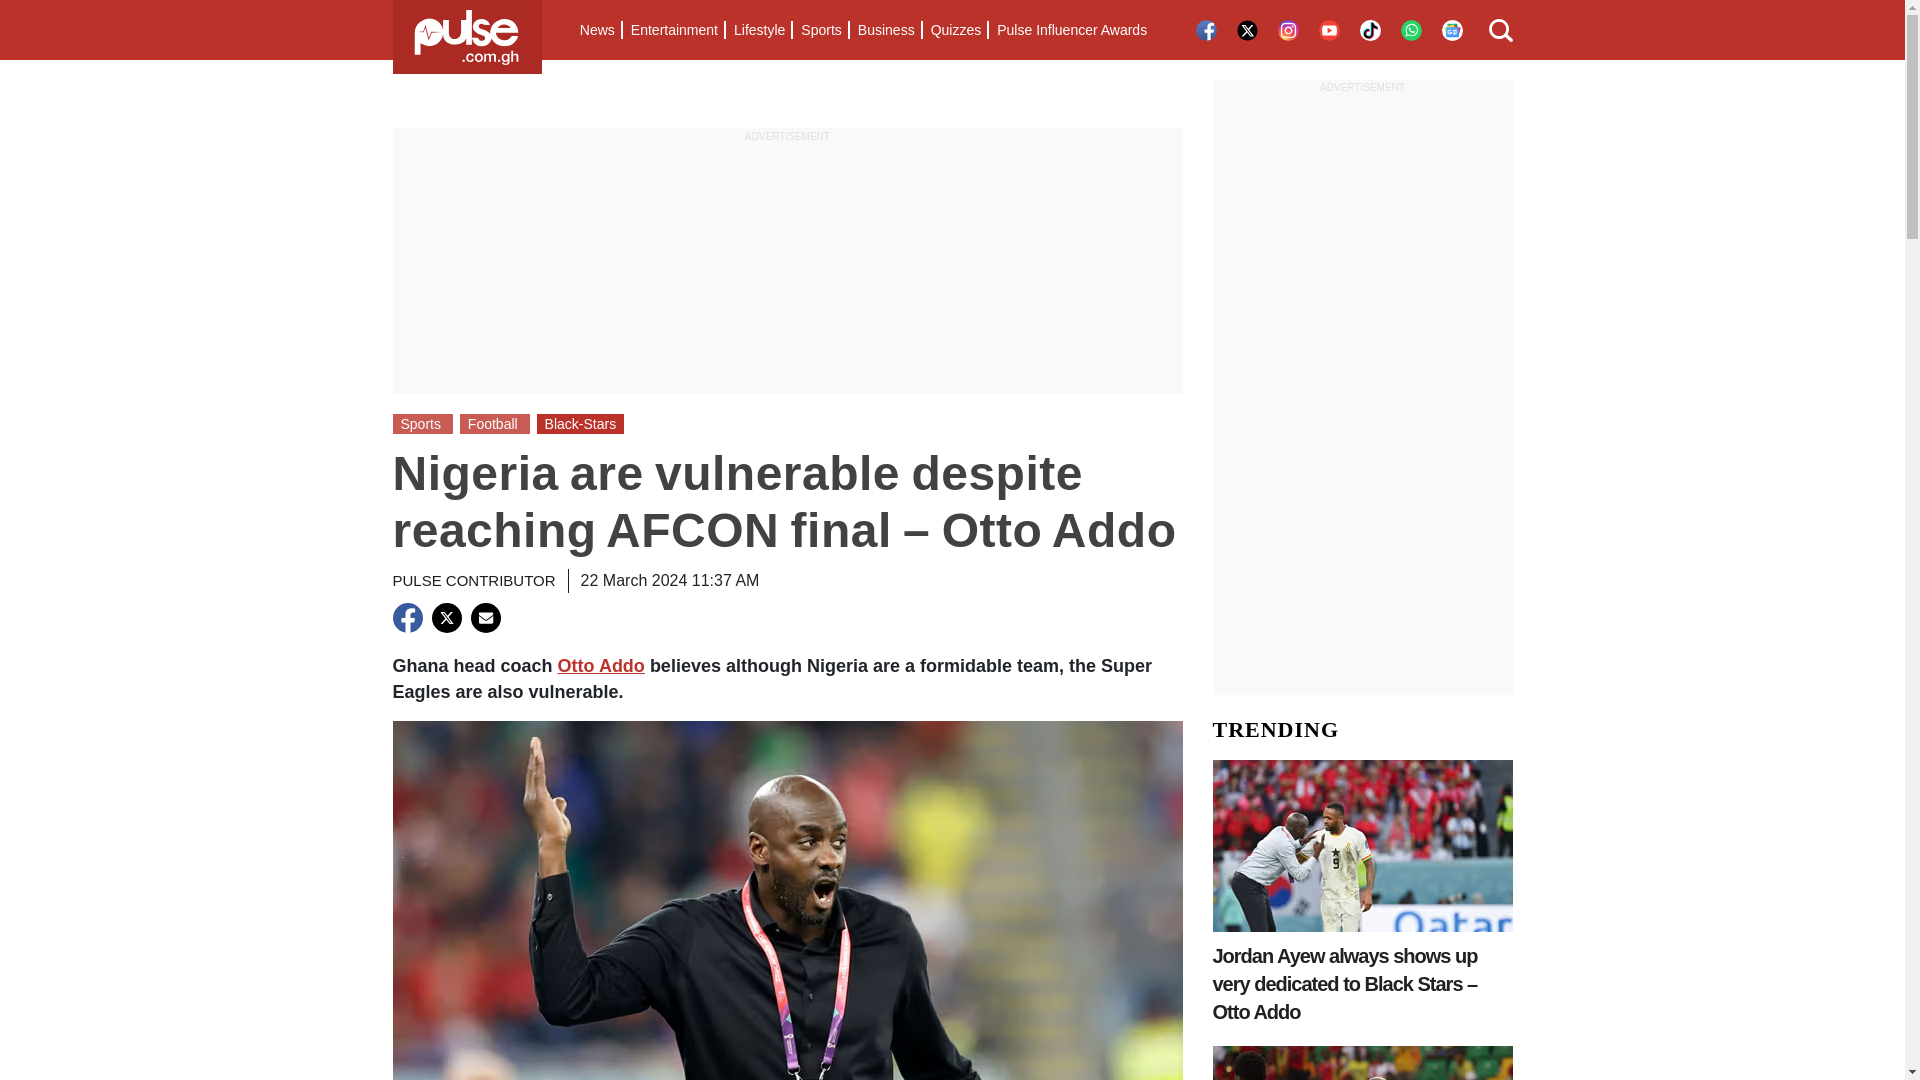  Describe the element at coordinates (674, 30) in the screenshot. I see `Entertainment` at that location.